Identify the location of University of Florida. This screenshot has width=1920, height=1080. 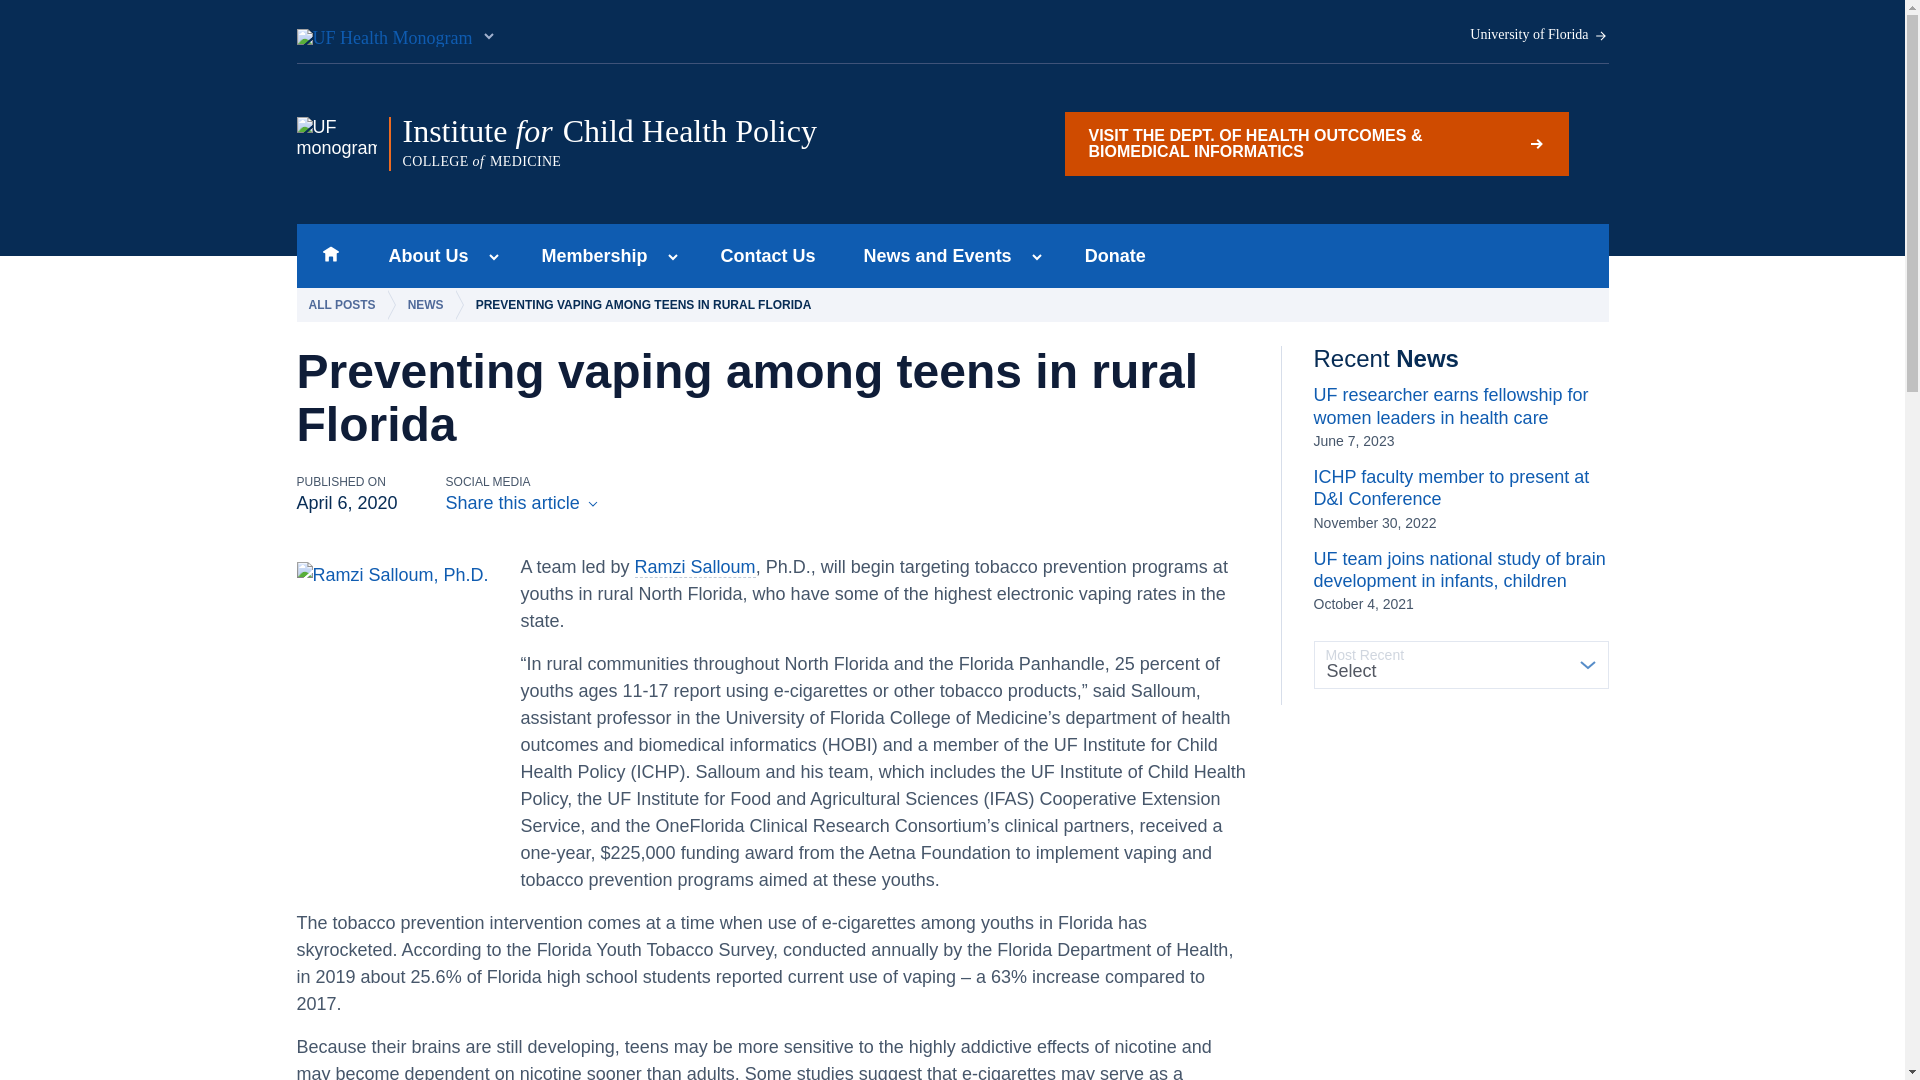
(1539, 35).